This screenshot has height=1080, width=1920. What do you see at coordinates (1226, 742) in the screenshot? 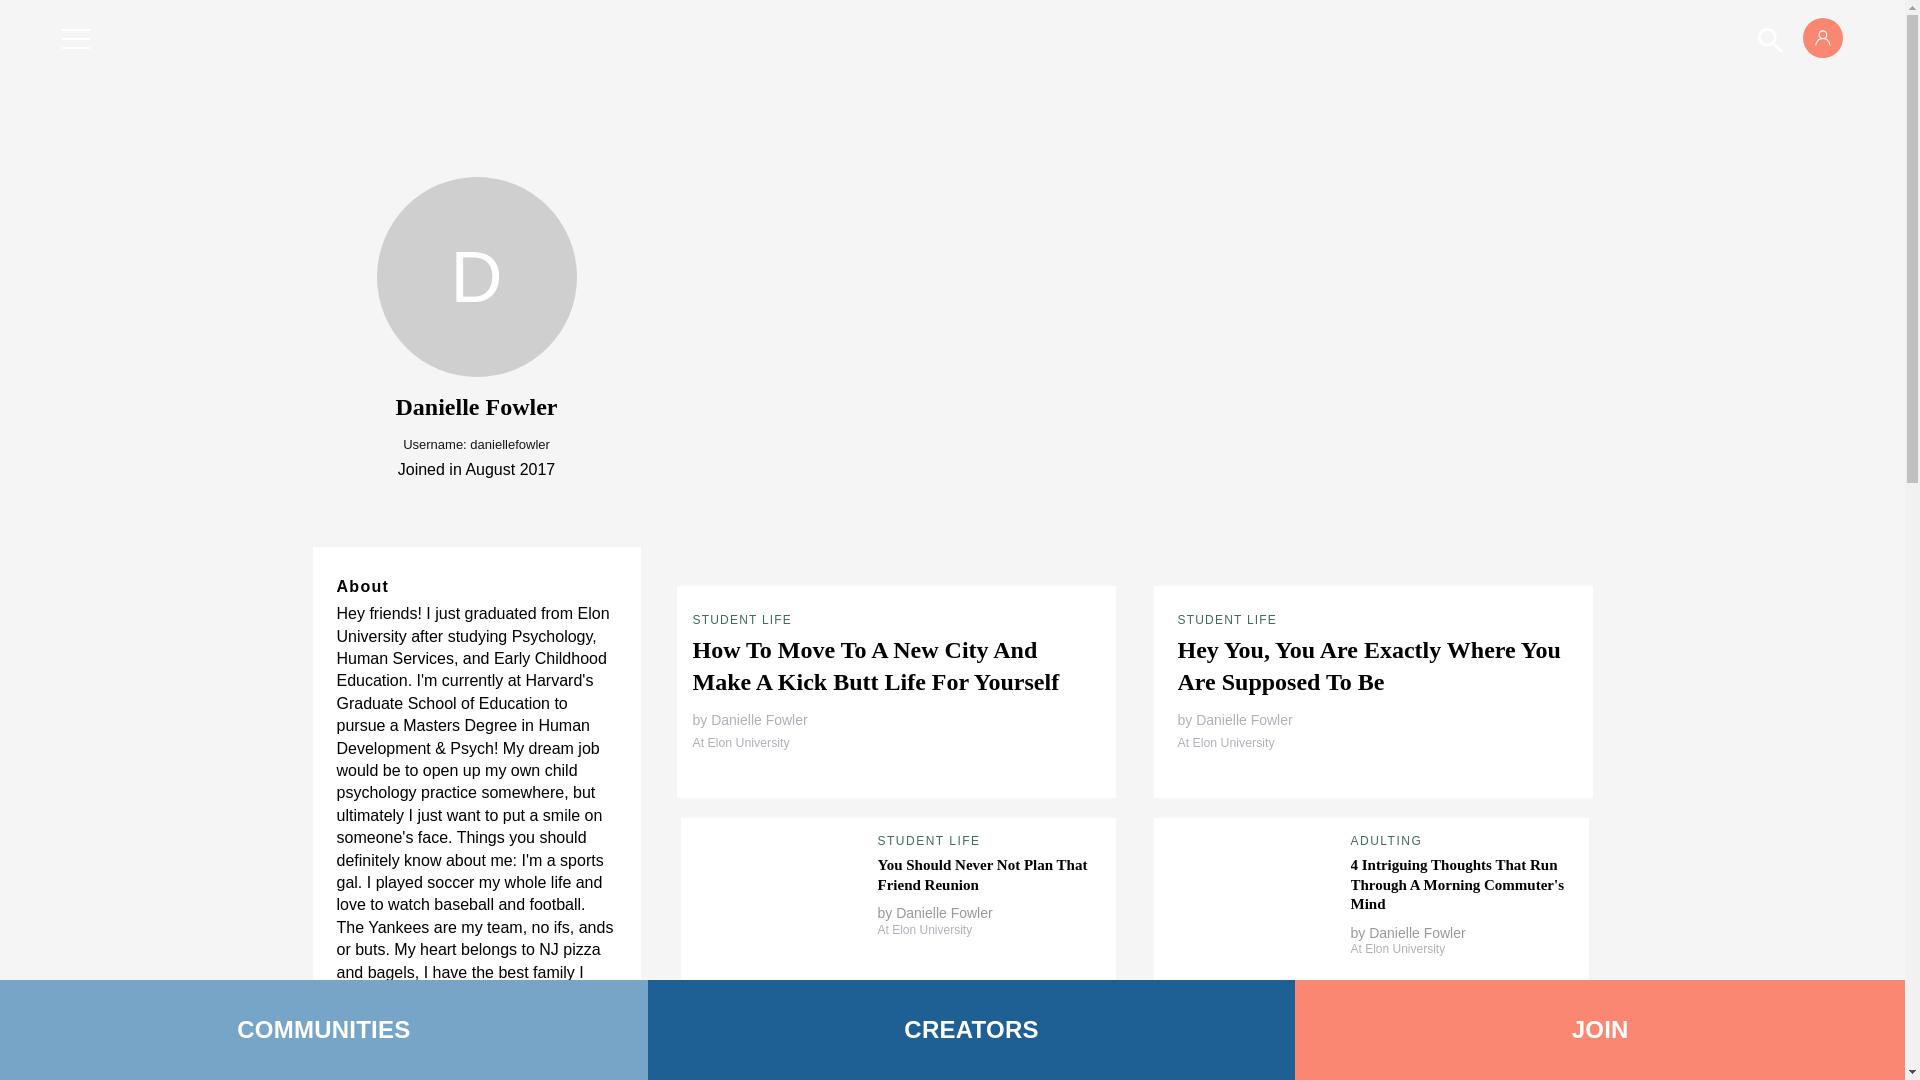
I see `At Elon University` at bounding box center [1226, 742].